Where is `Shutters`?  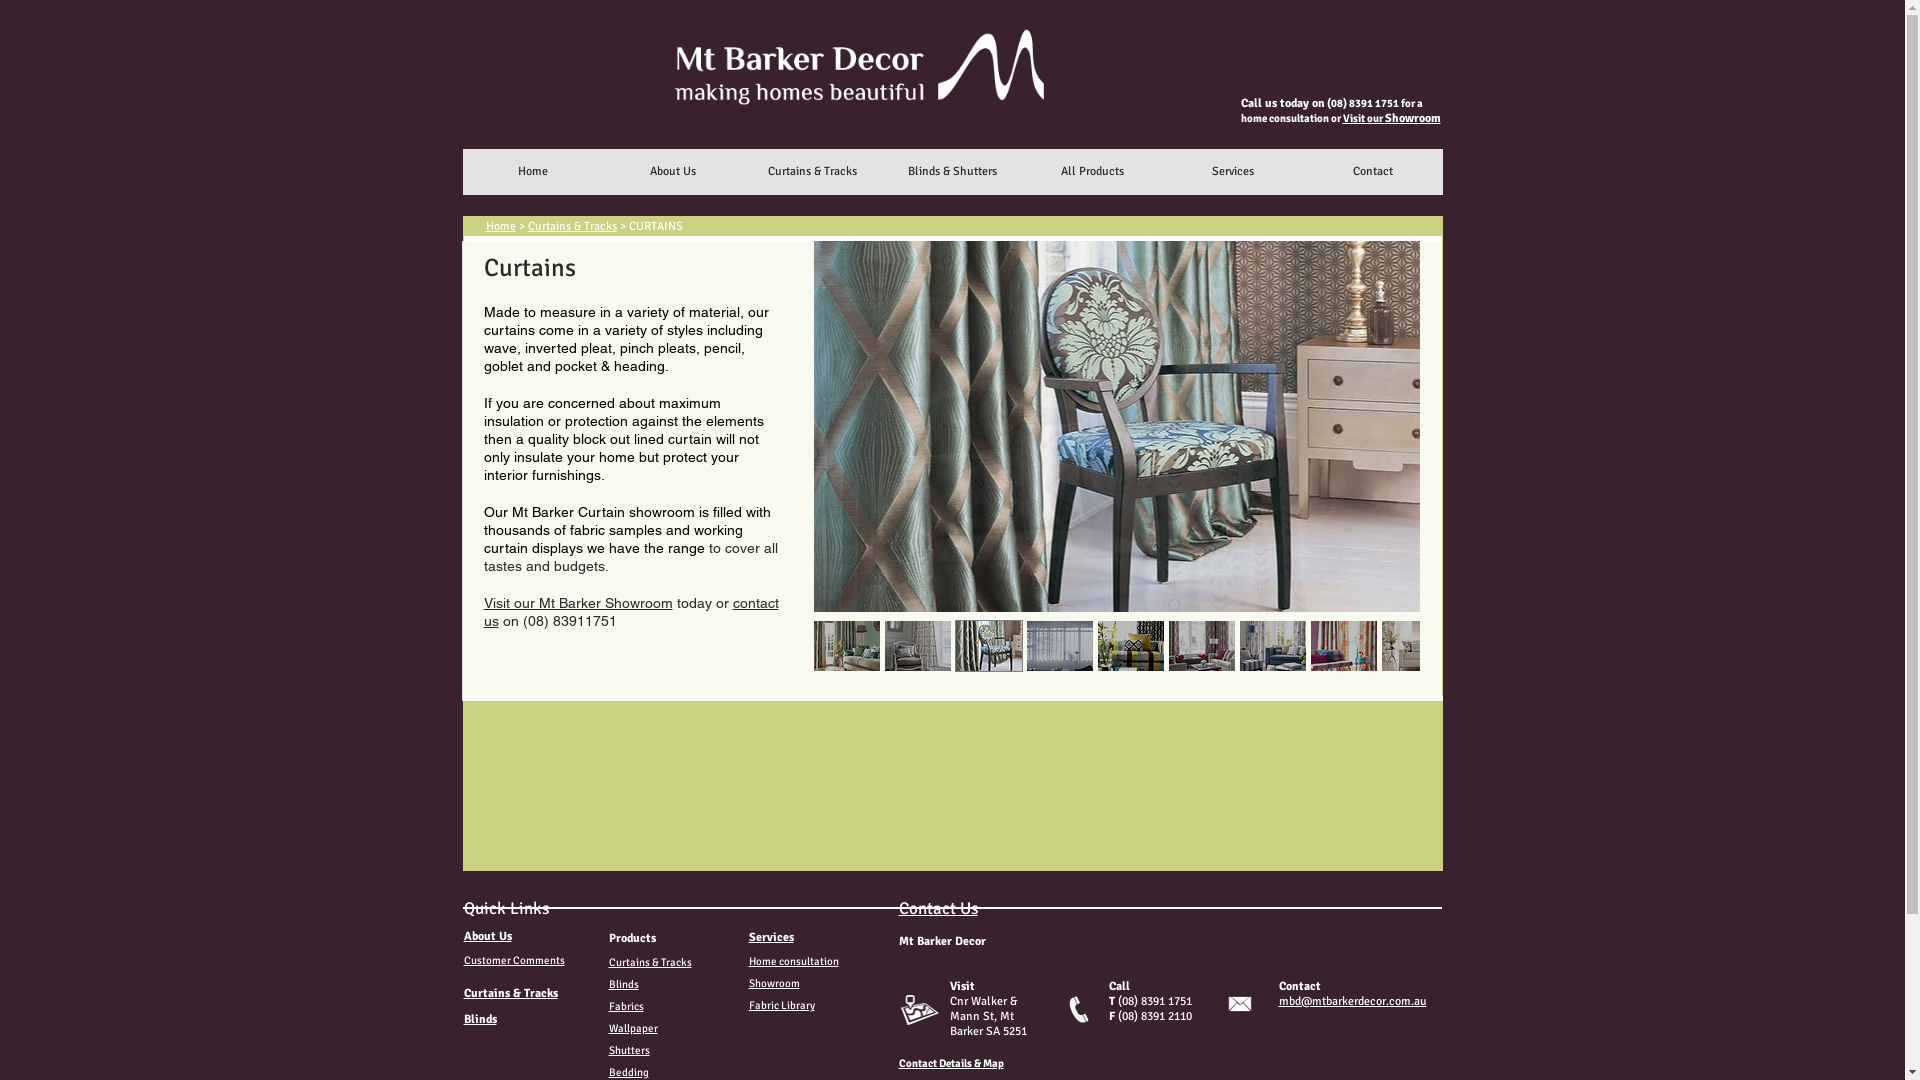 Shutters is located at coordinates (628, 1050).